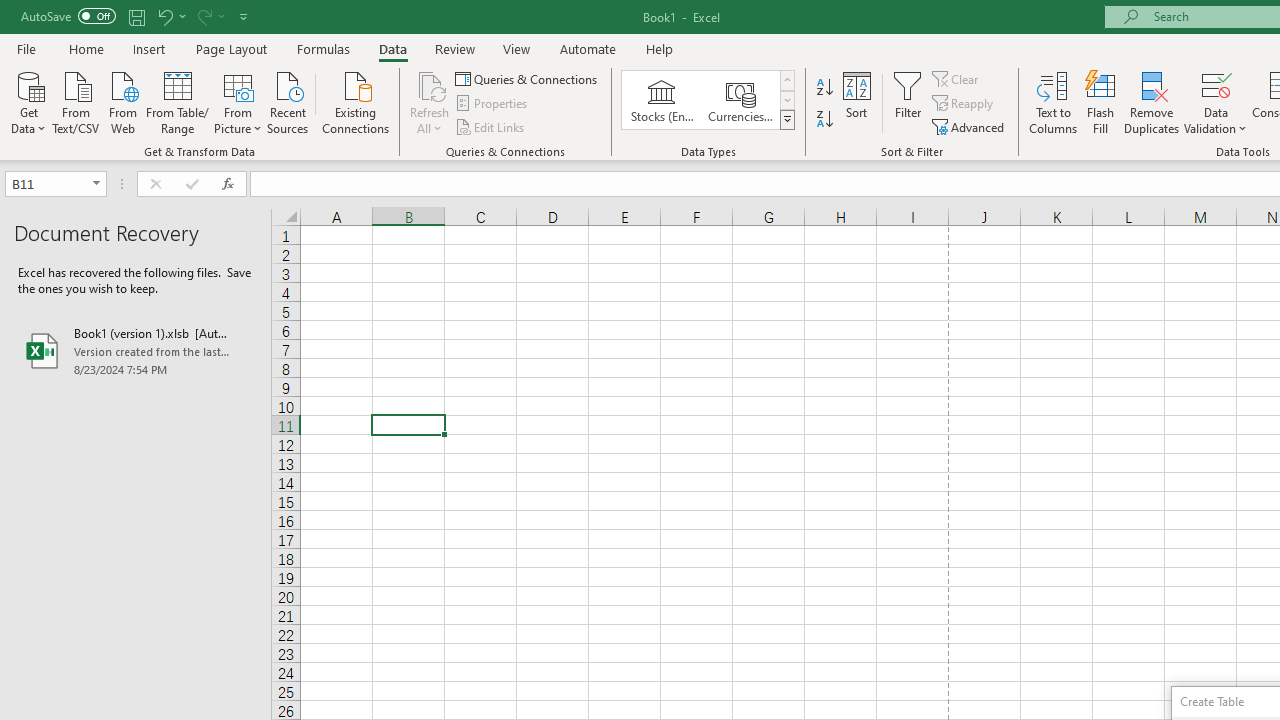  I want to click on Home, so click(86, 48).